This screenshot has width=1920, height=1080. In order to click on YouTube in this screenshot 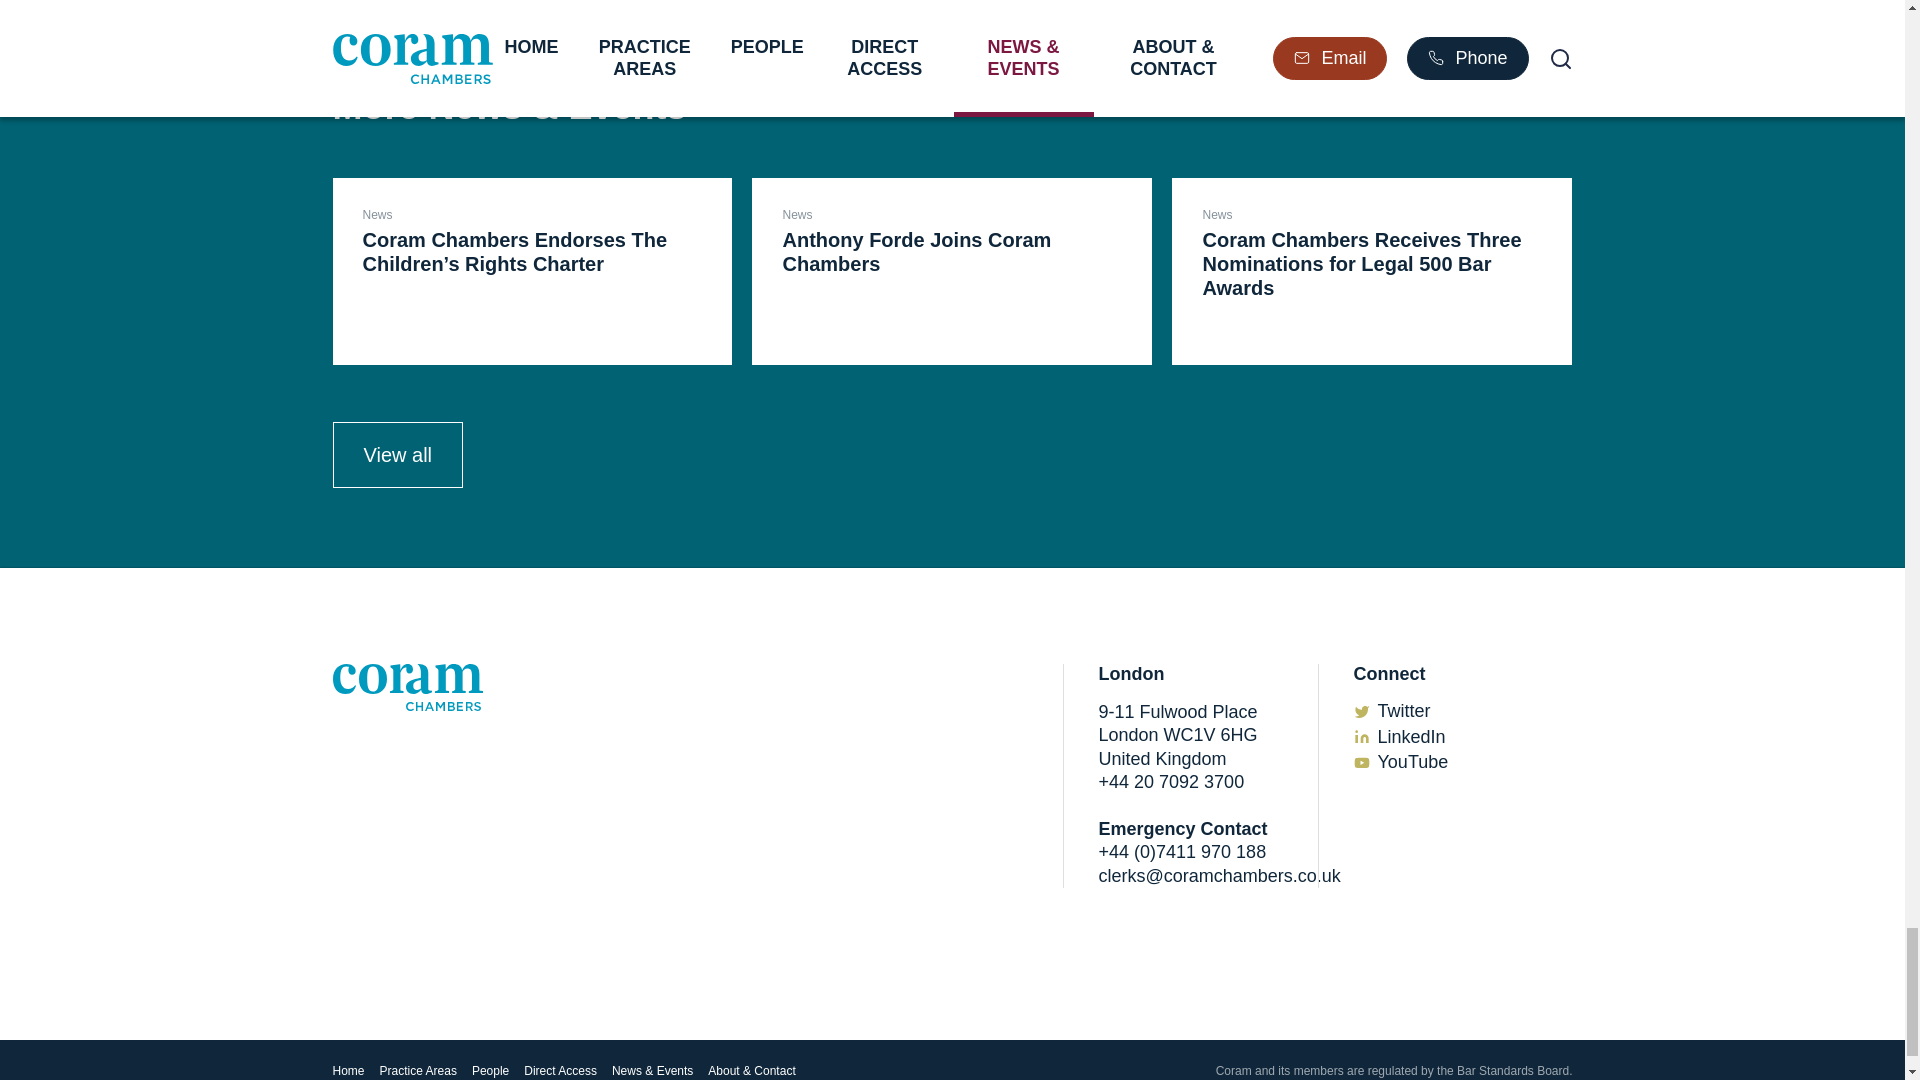, I will do `click(1414, 762)`.